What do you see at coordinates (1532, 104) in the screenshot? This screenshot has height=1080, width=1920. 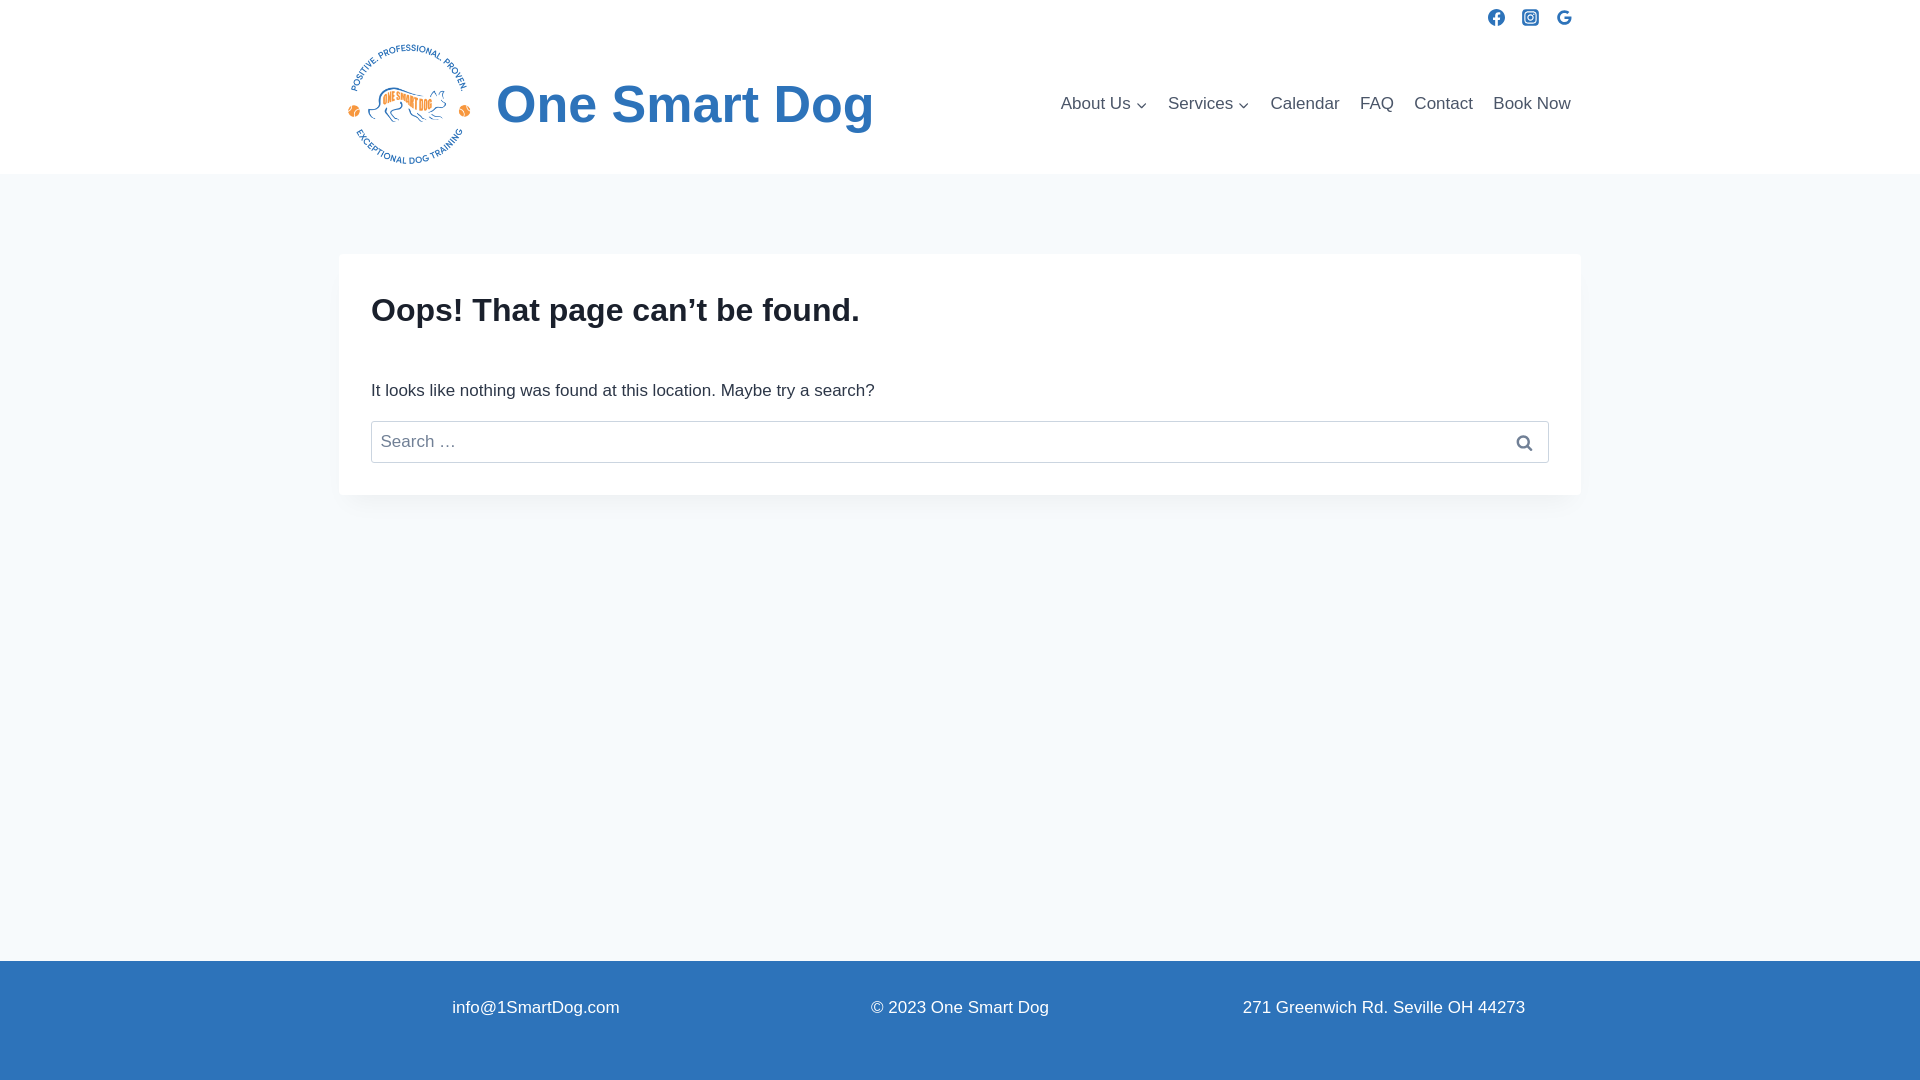 I see `Book Now` at bounding box center [1532, 104].